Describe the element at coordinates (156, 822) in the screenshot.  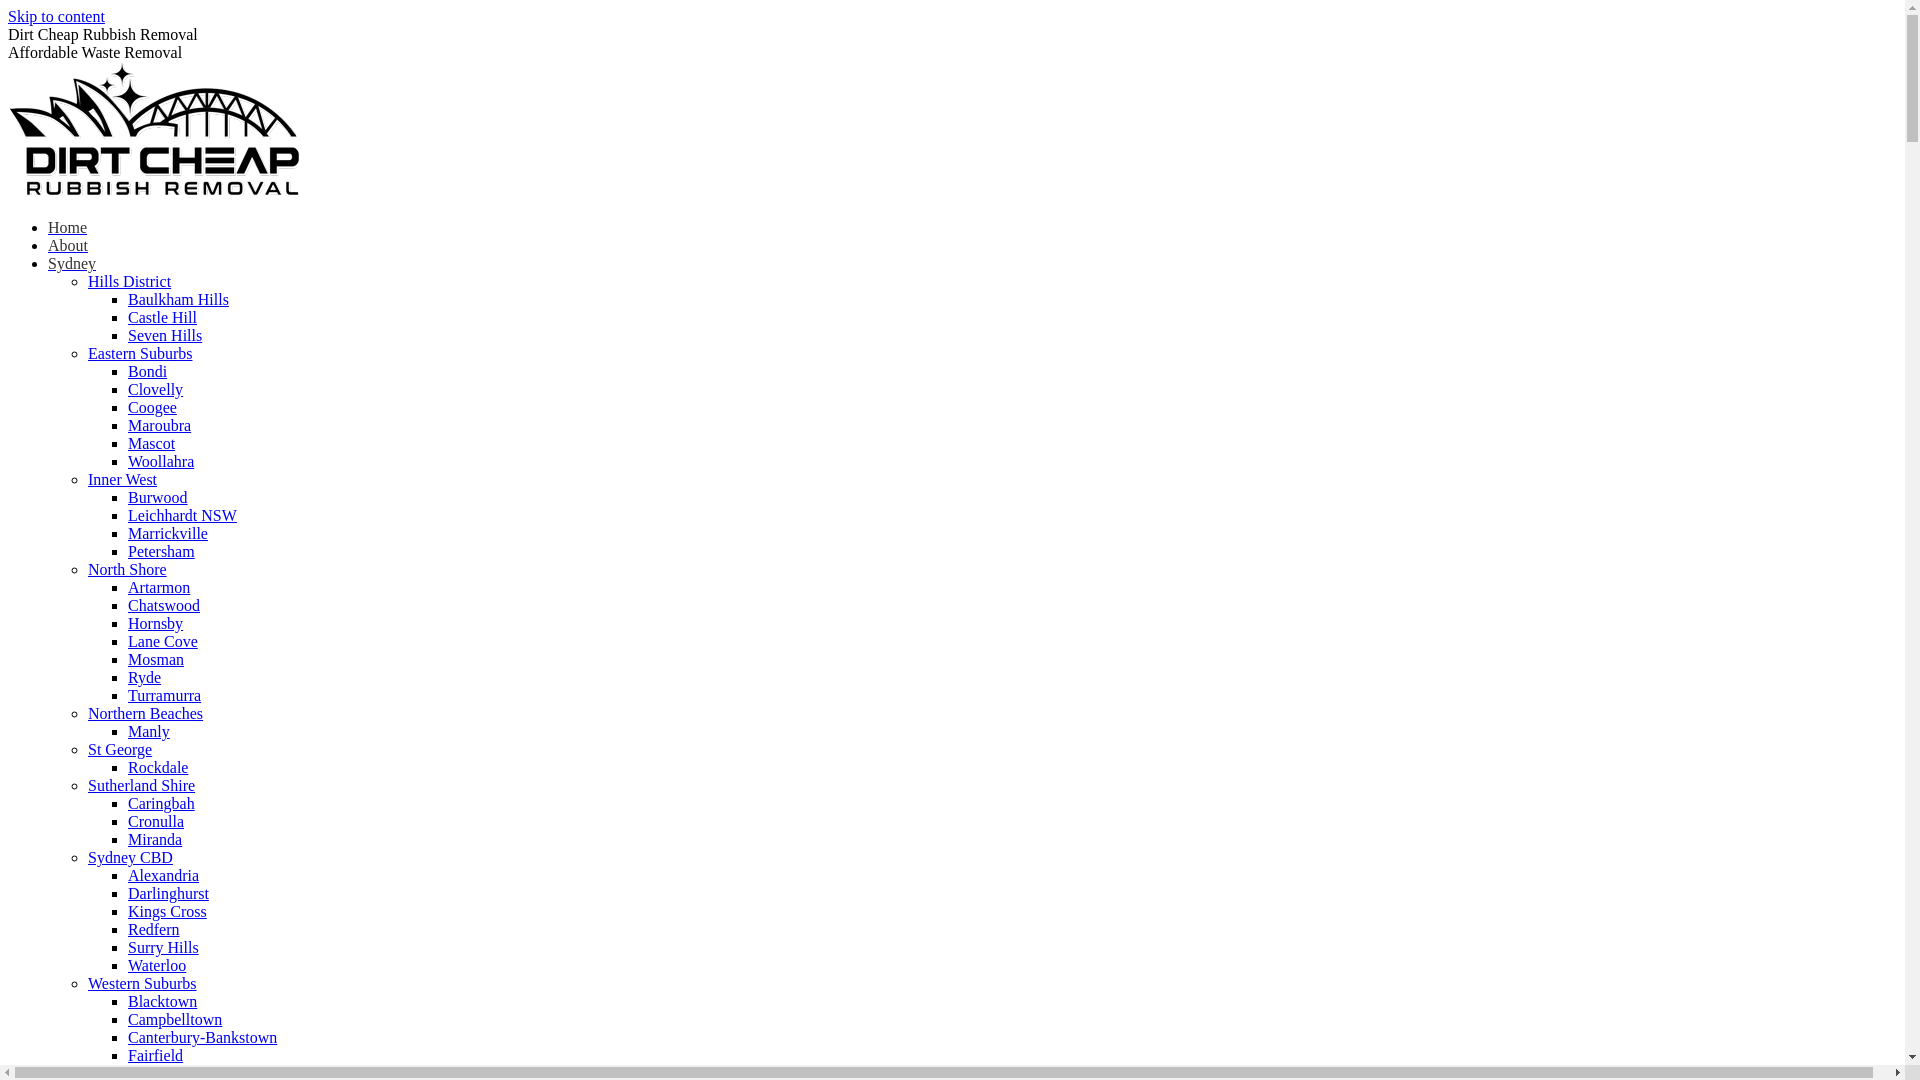
I see `Cronulla` at that location.